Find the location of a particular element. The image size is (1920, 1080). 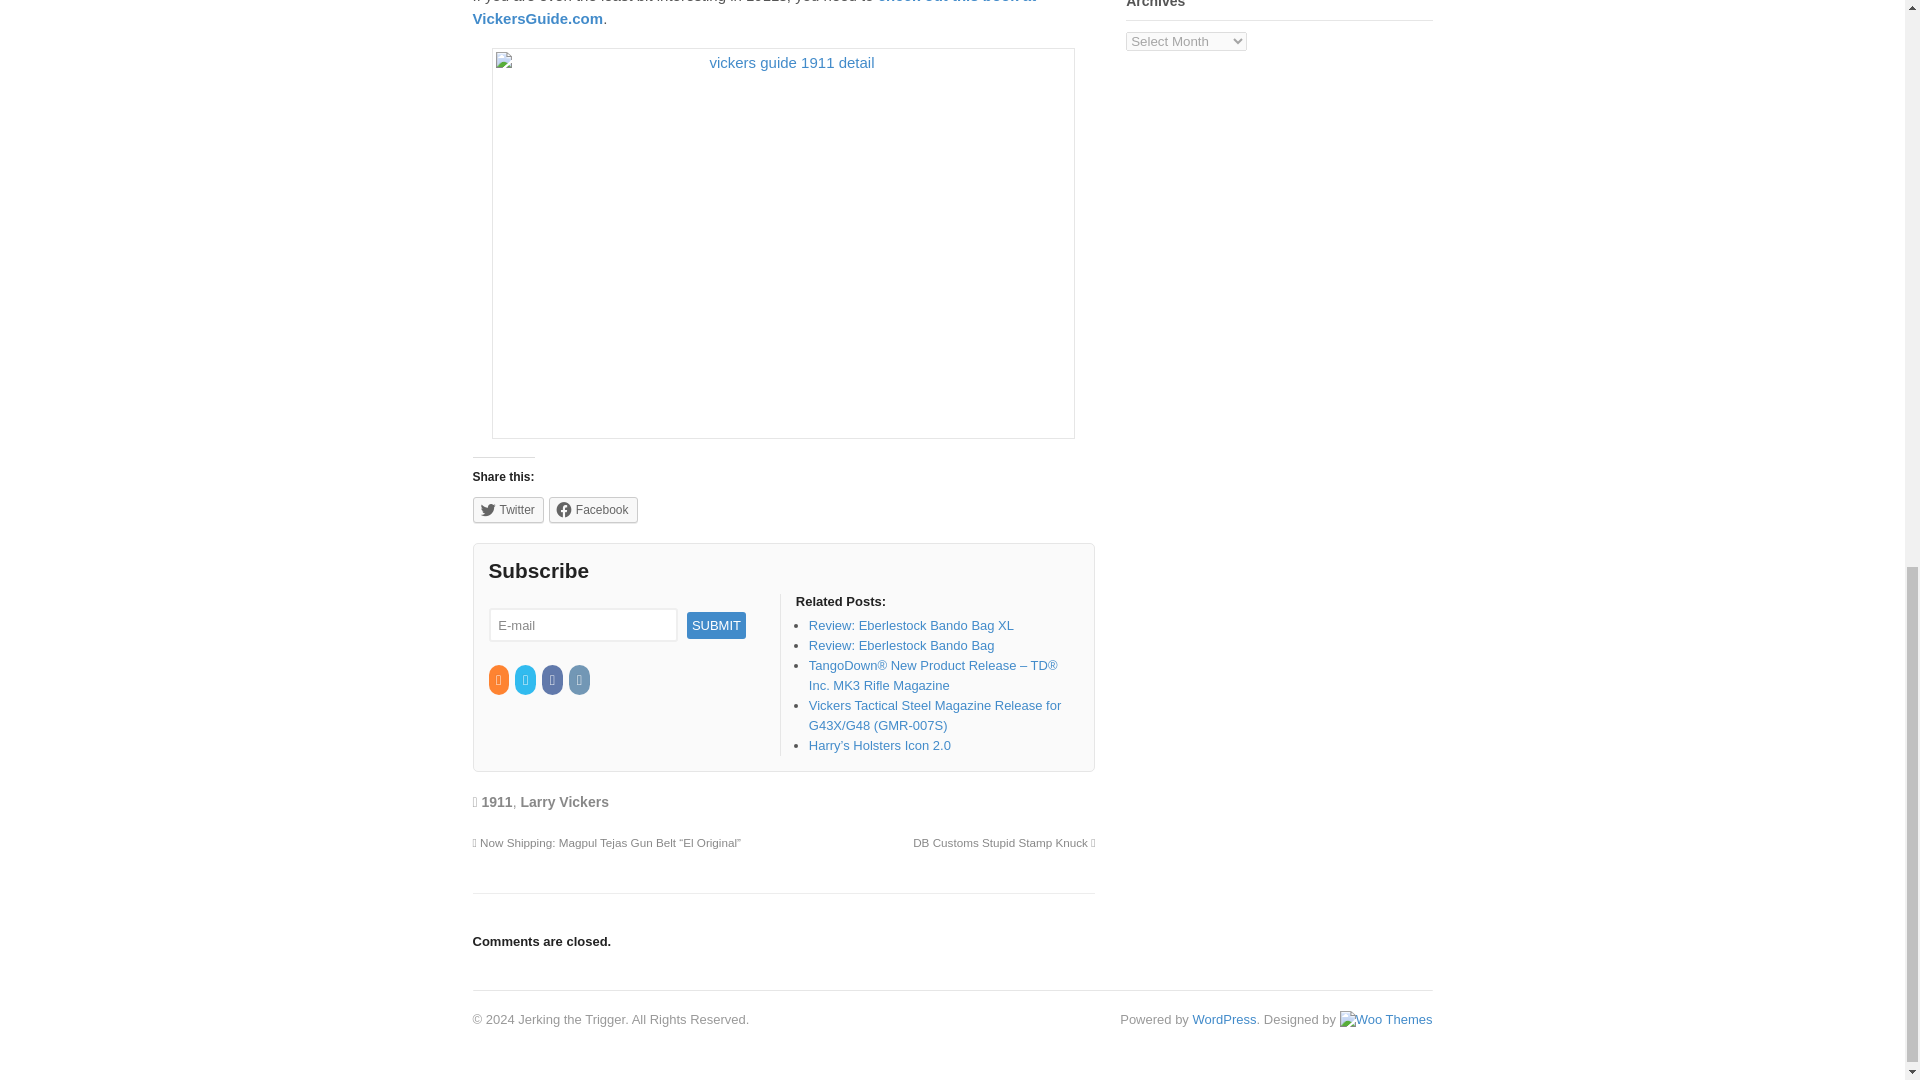

check out this book at VickersGuide.com is located at coordinates (754, 14).